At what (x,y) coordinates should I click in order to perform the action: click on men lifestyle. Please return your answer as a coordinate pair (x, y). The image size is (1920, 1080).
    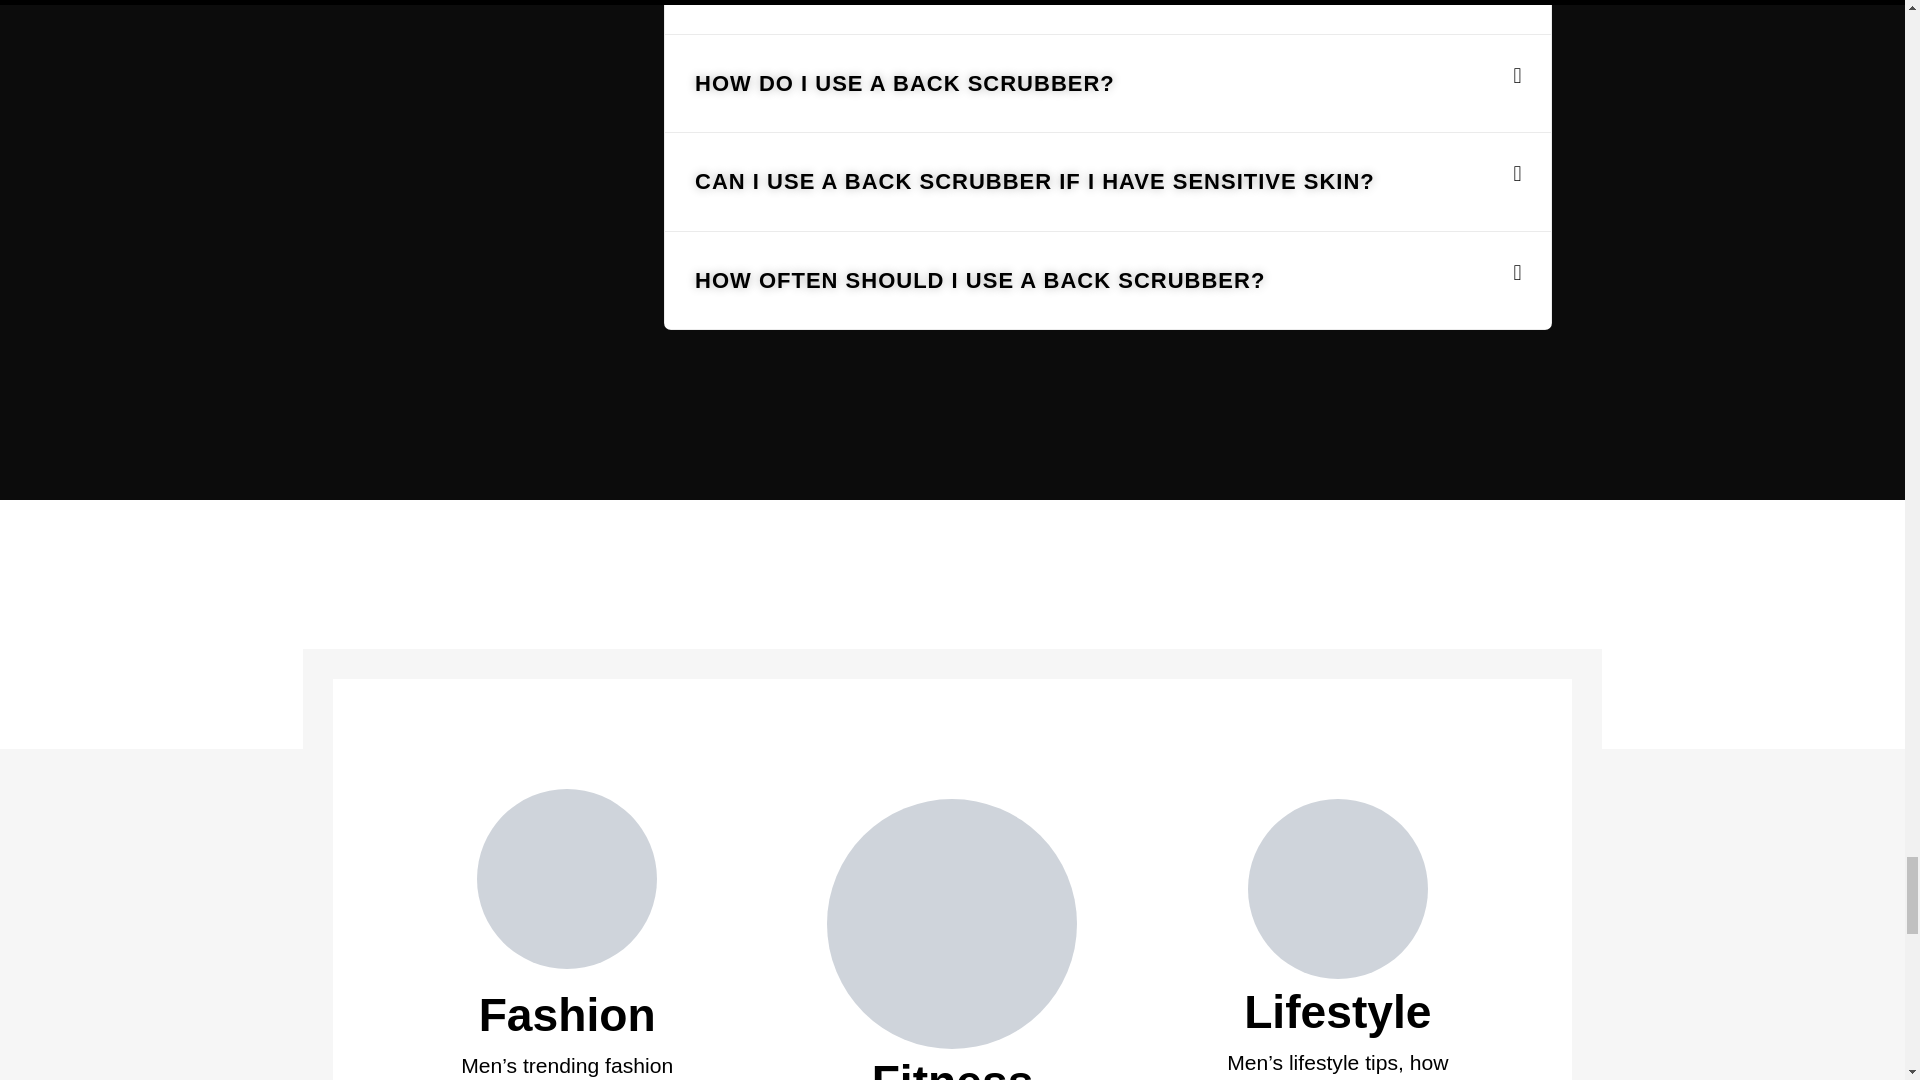
    Looking at the image, I should click on (1338, 888).